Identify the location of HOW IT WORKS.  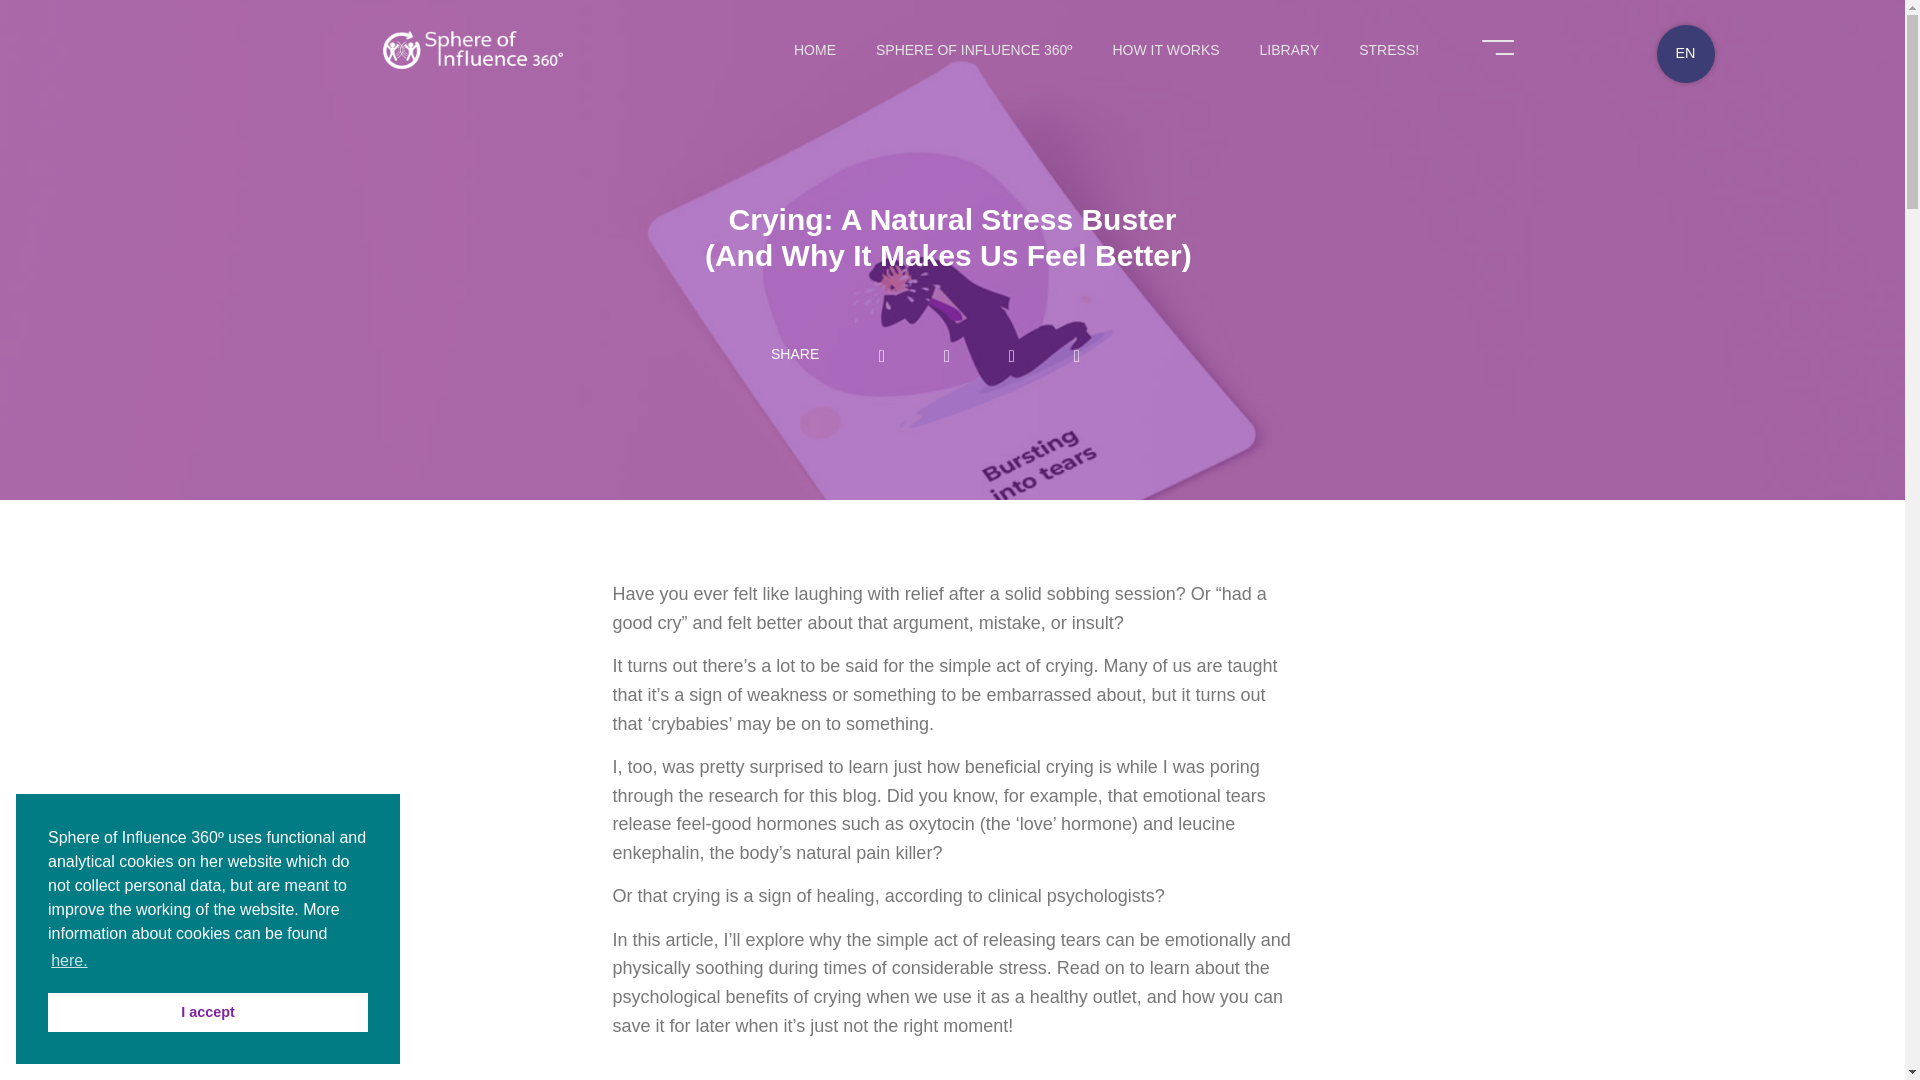
(1165, 49).